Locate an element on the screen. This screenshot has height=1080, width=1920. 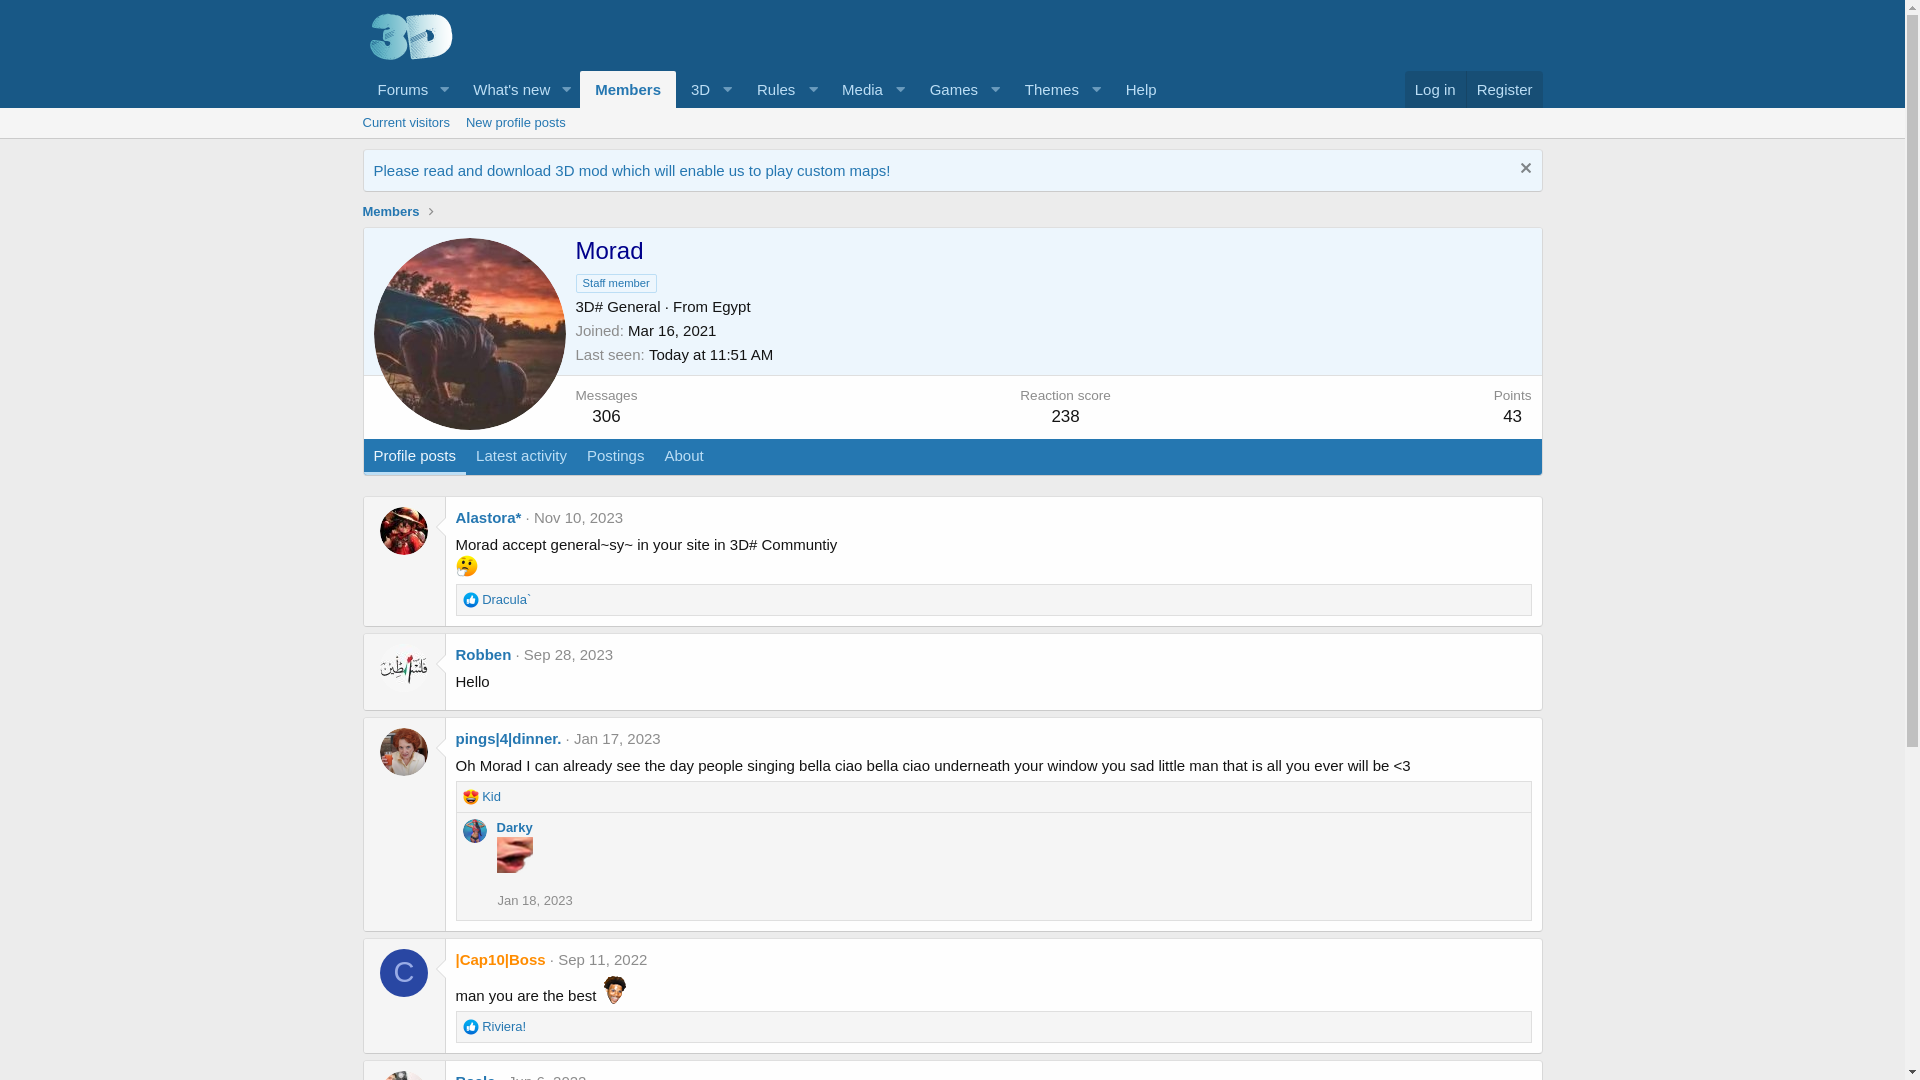
Help is located at coordinates (1142, 90).